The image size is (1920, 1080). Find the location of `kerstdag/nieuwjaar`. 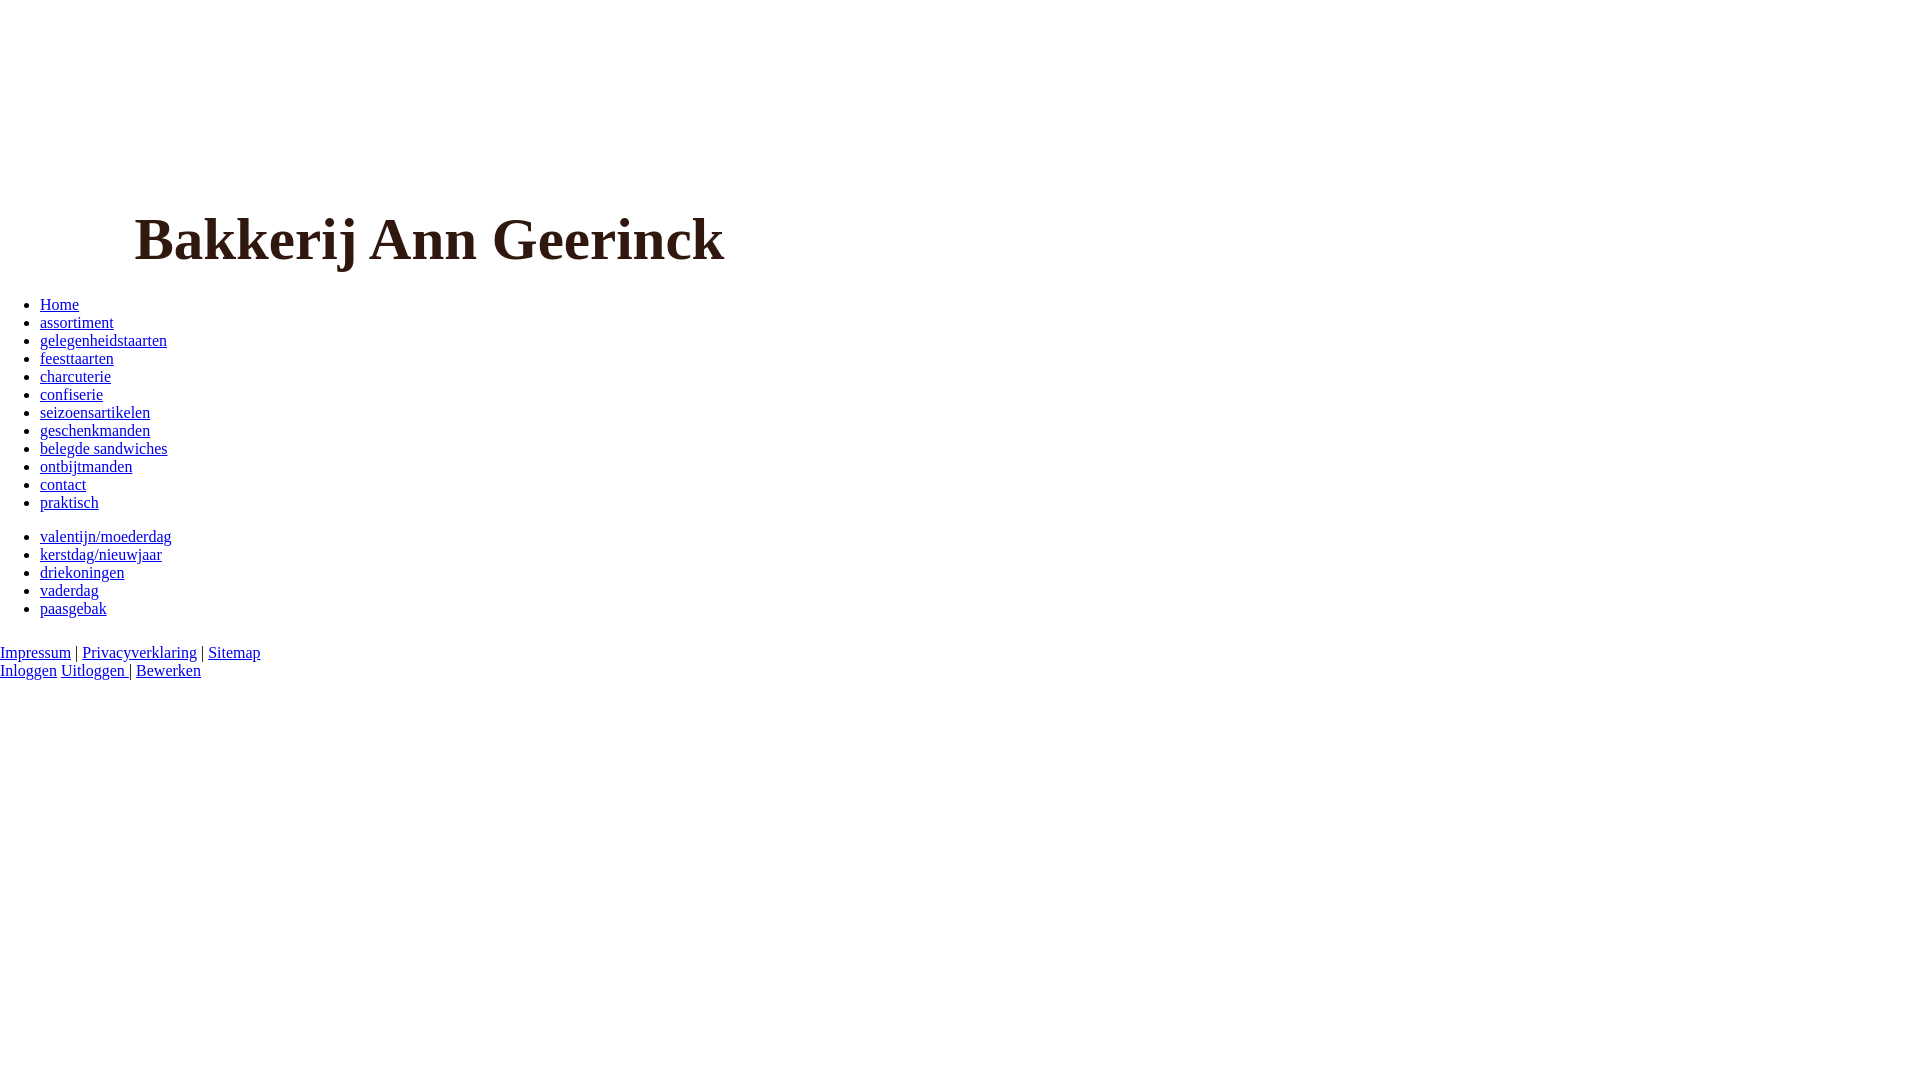

kerstdag/nieuwjaar is located at coordinates (101, 554).